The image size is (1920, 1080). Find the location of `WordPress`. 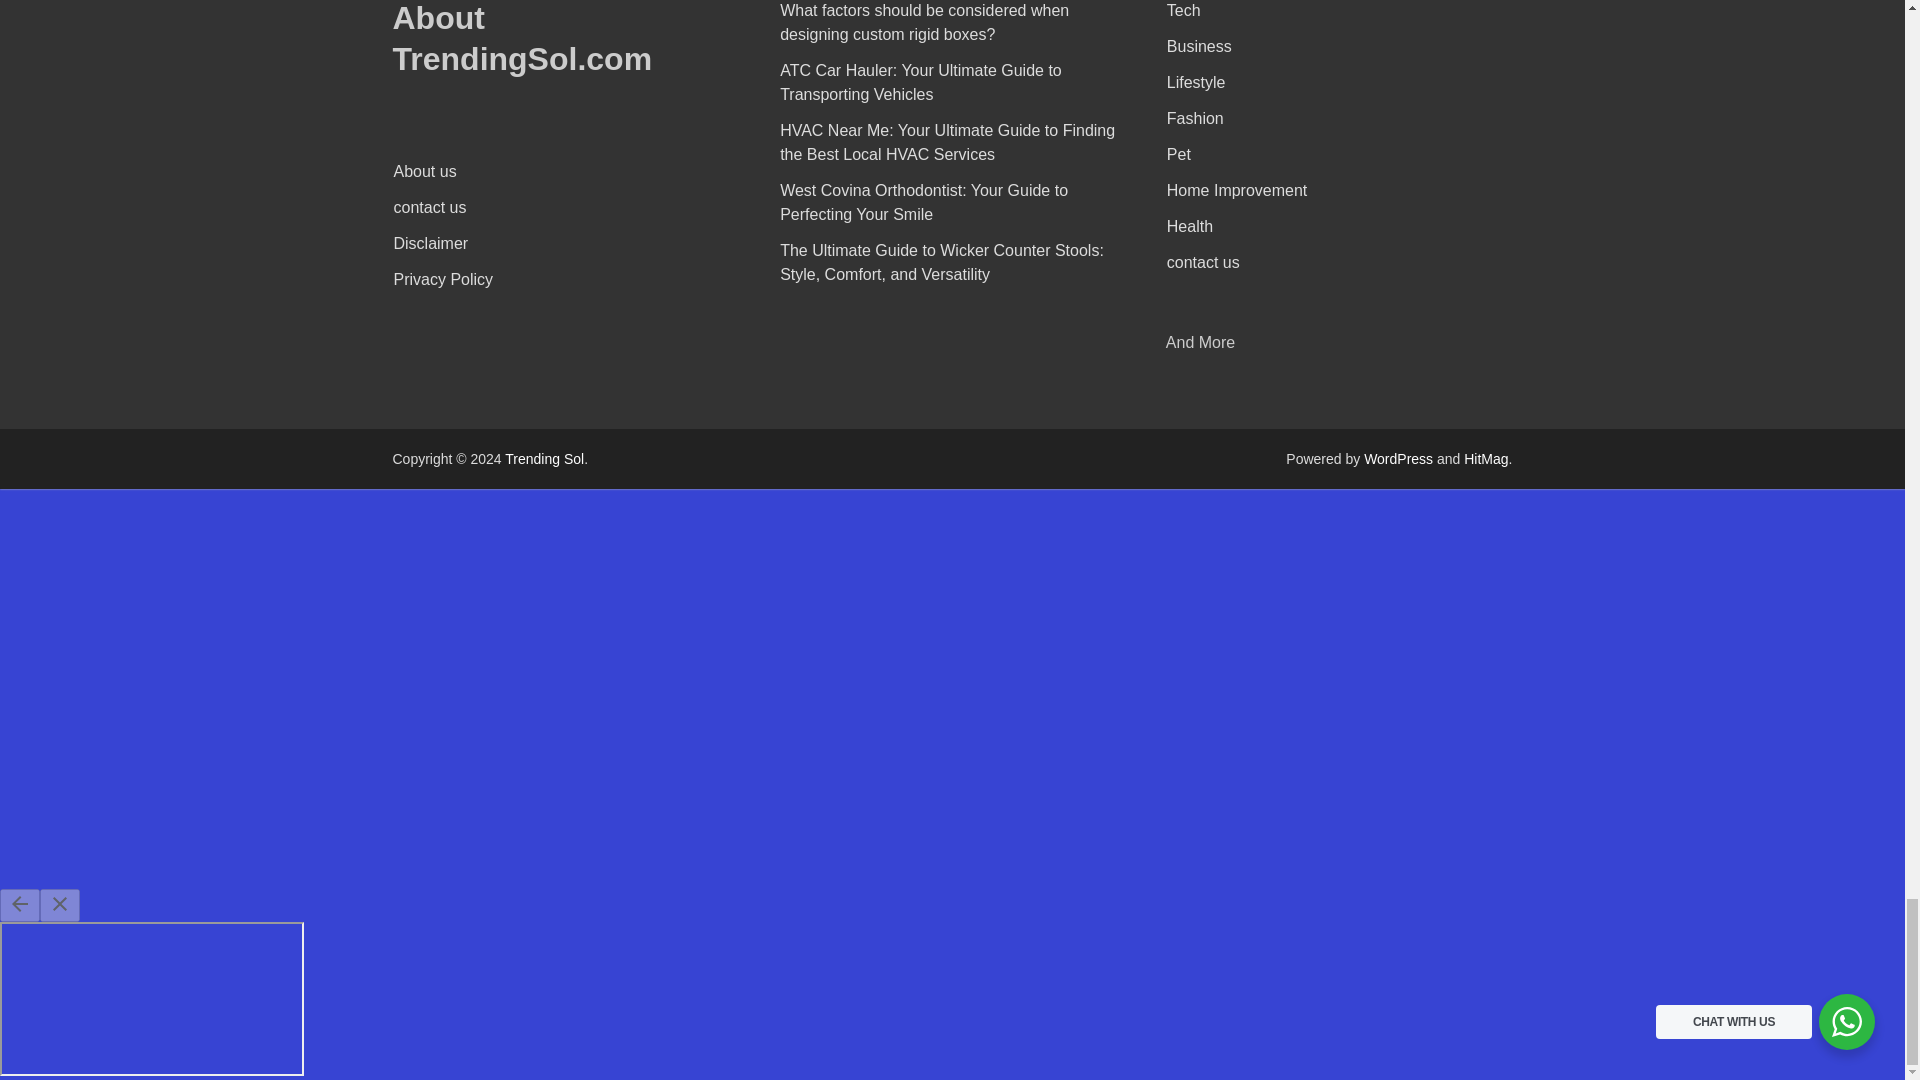

WordPress is located at coordinates (1398, 458).